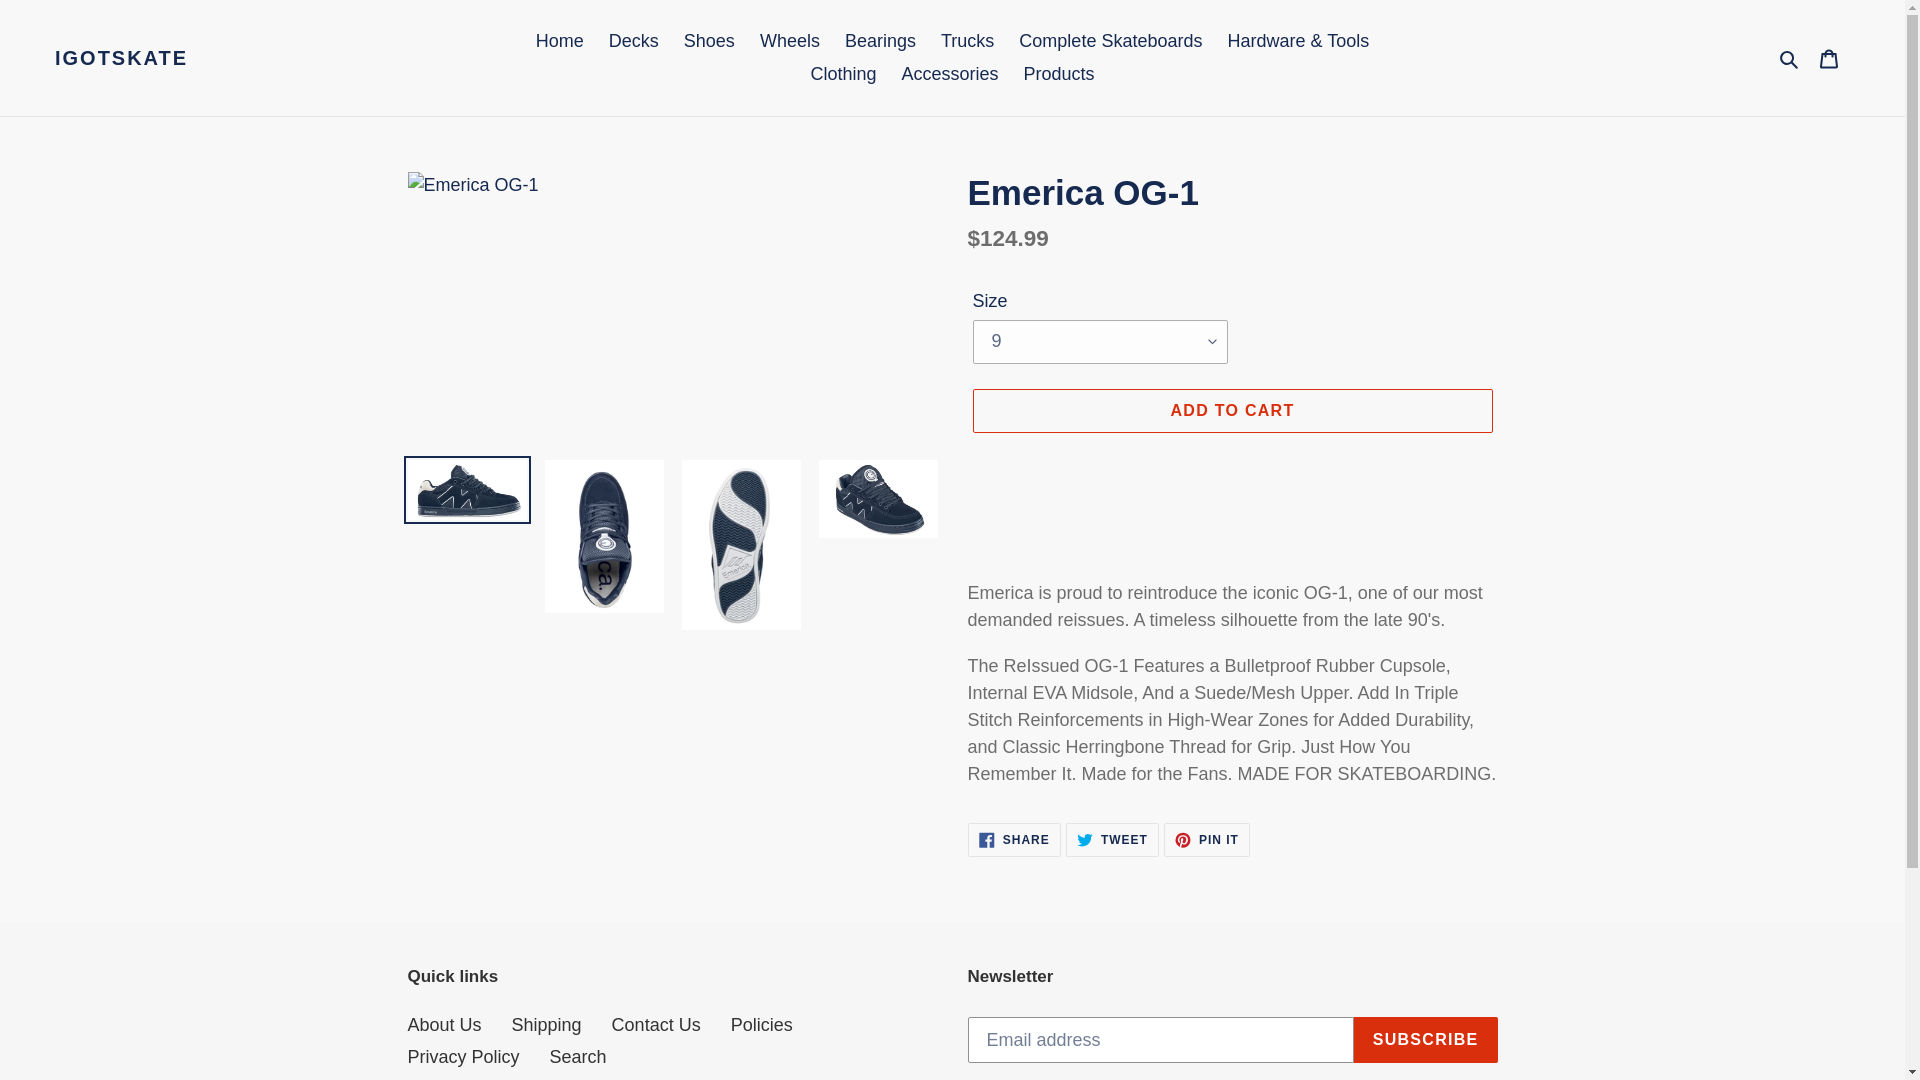  What do you see at coordinates (1059, 74) in the screenshot?
I see `Trucks` at bounding box center [1059, 74].